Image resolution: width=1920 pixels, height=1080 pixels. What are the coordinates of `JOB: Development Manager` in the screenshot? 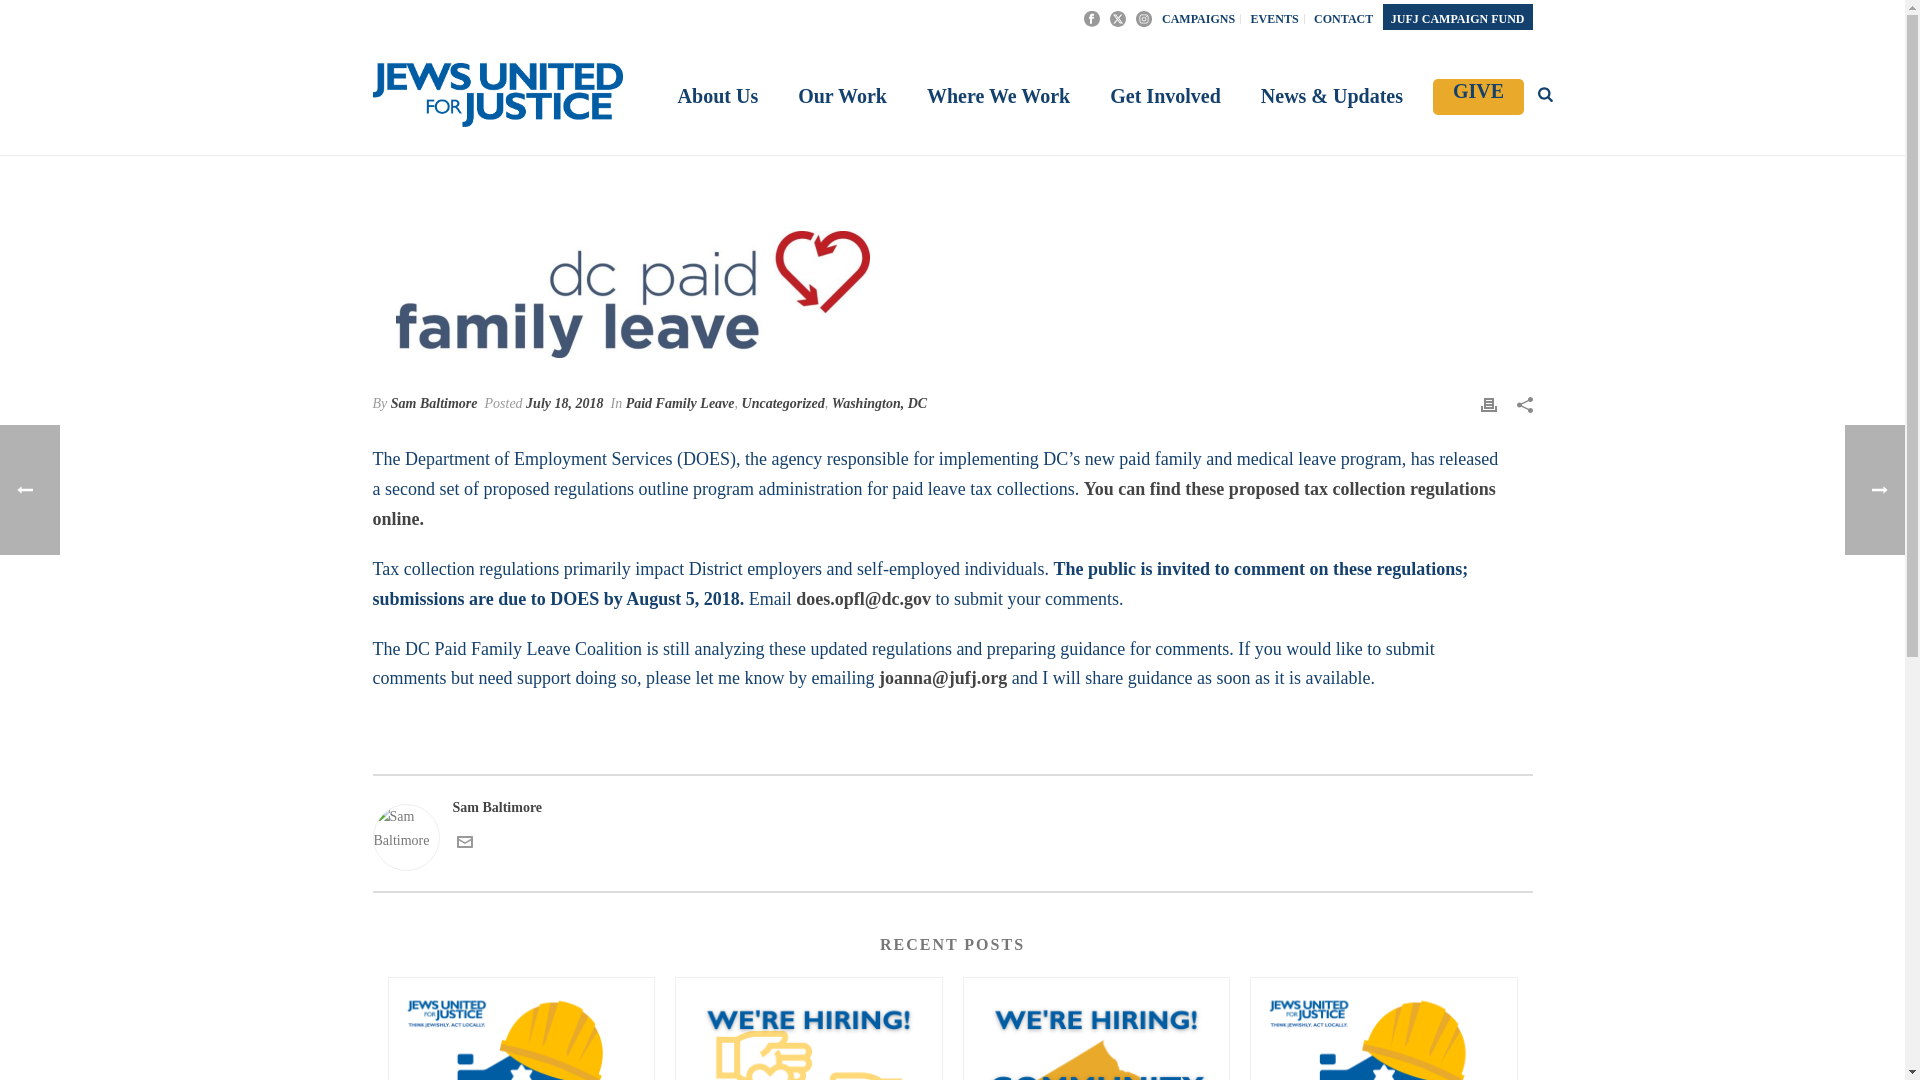 It's located at (808, 1029).